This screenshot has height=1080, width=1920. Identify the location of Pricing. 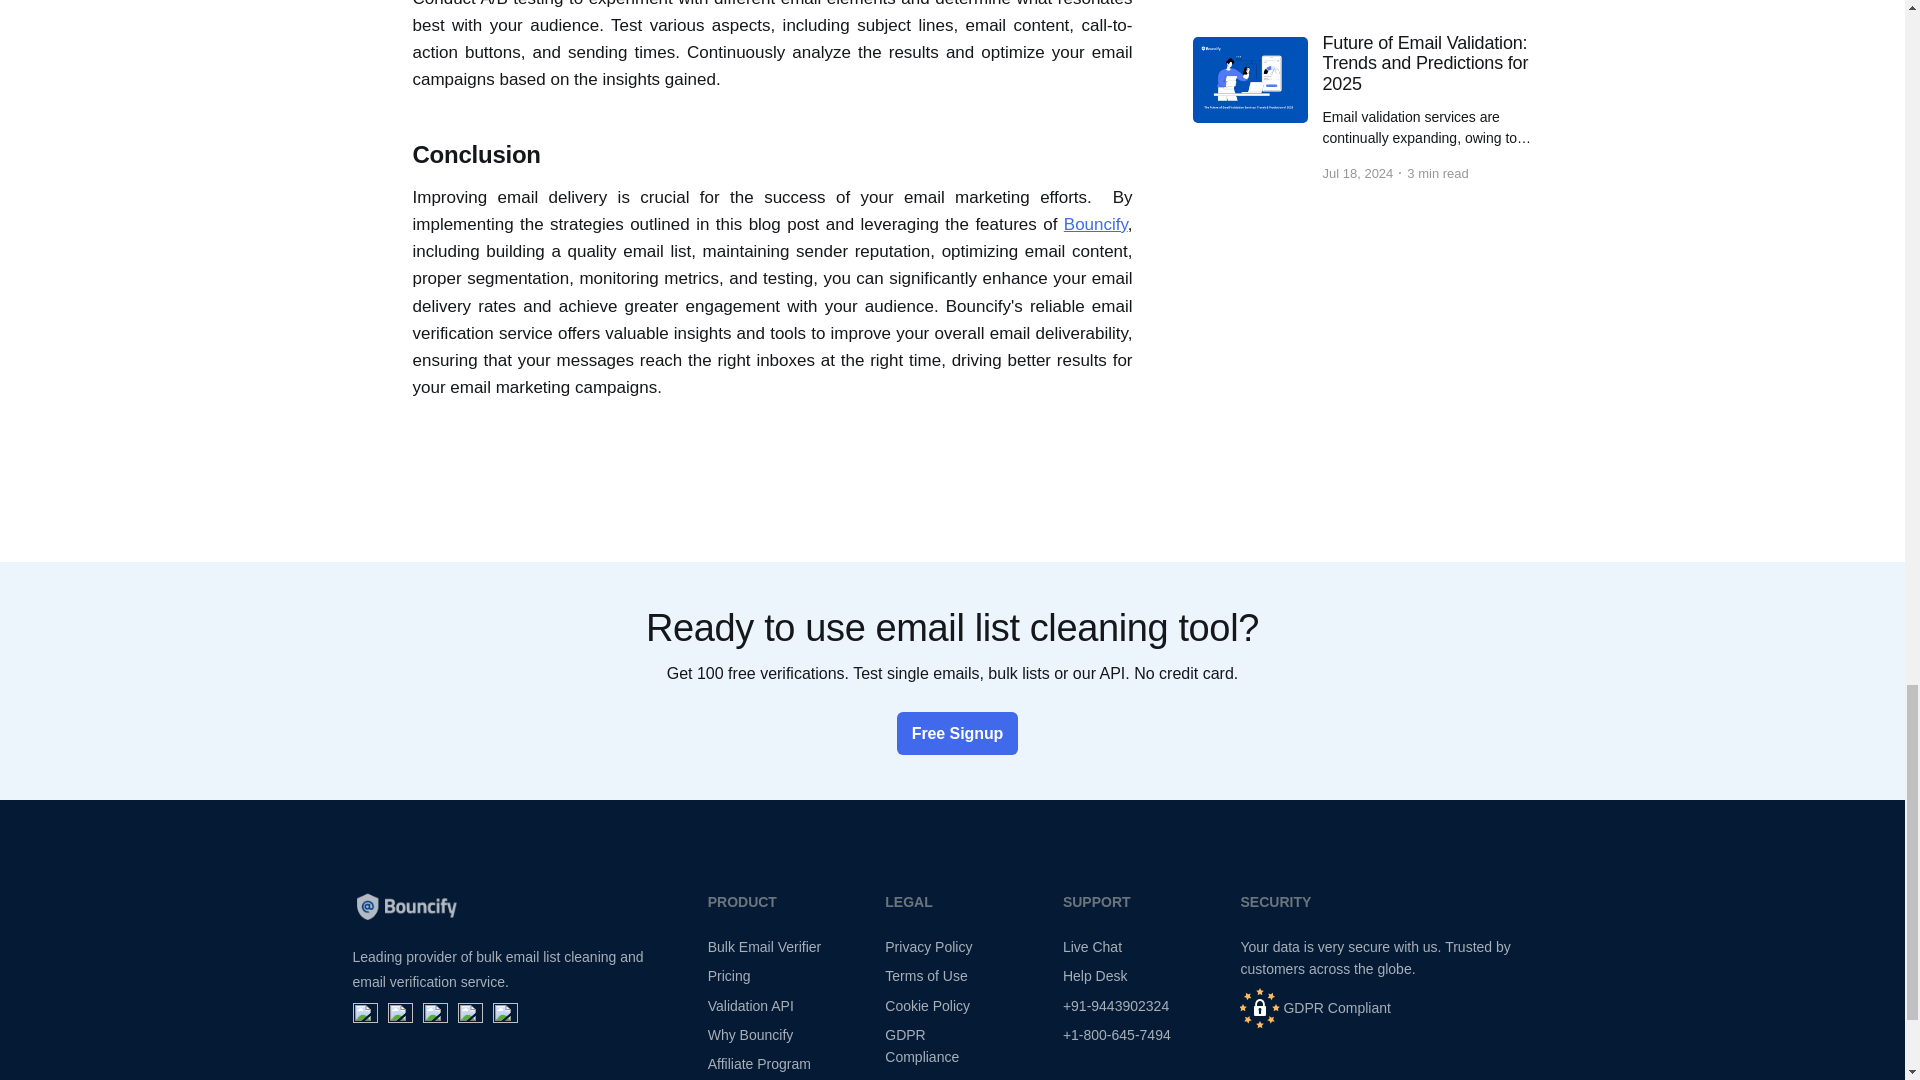
(729, 975).